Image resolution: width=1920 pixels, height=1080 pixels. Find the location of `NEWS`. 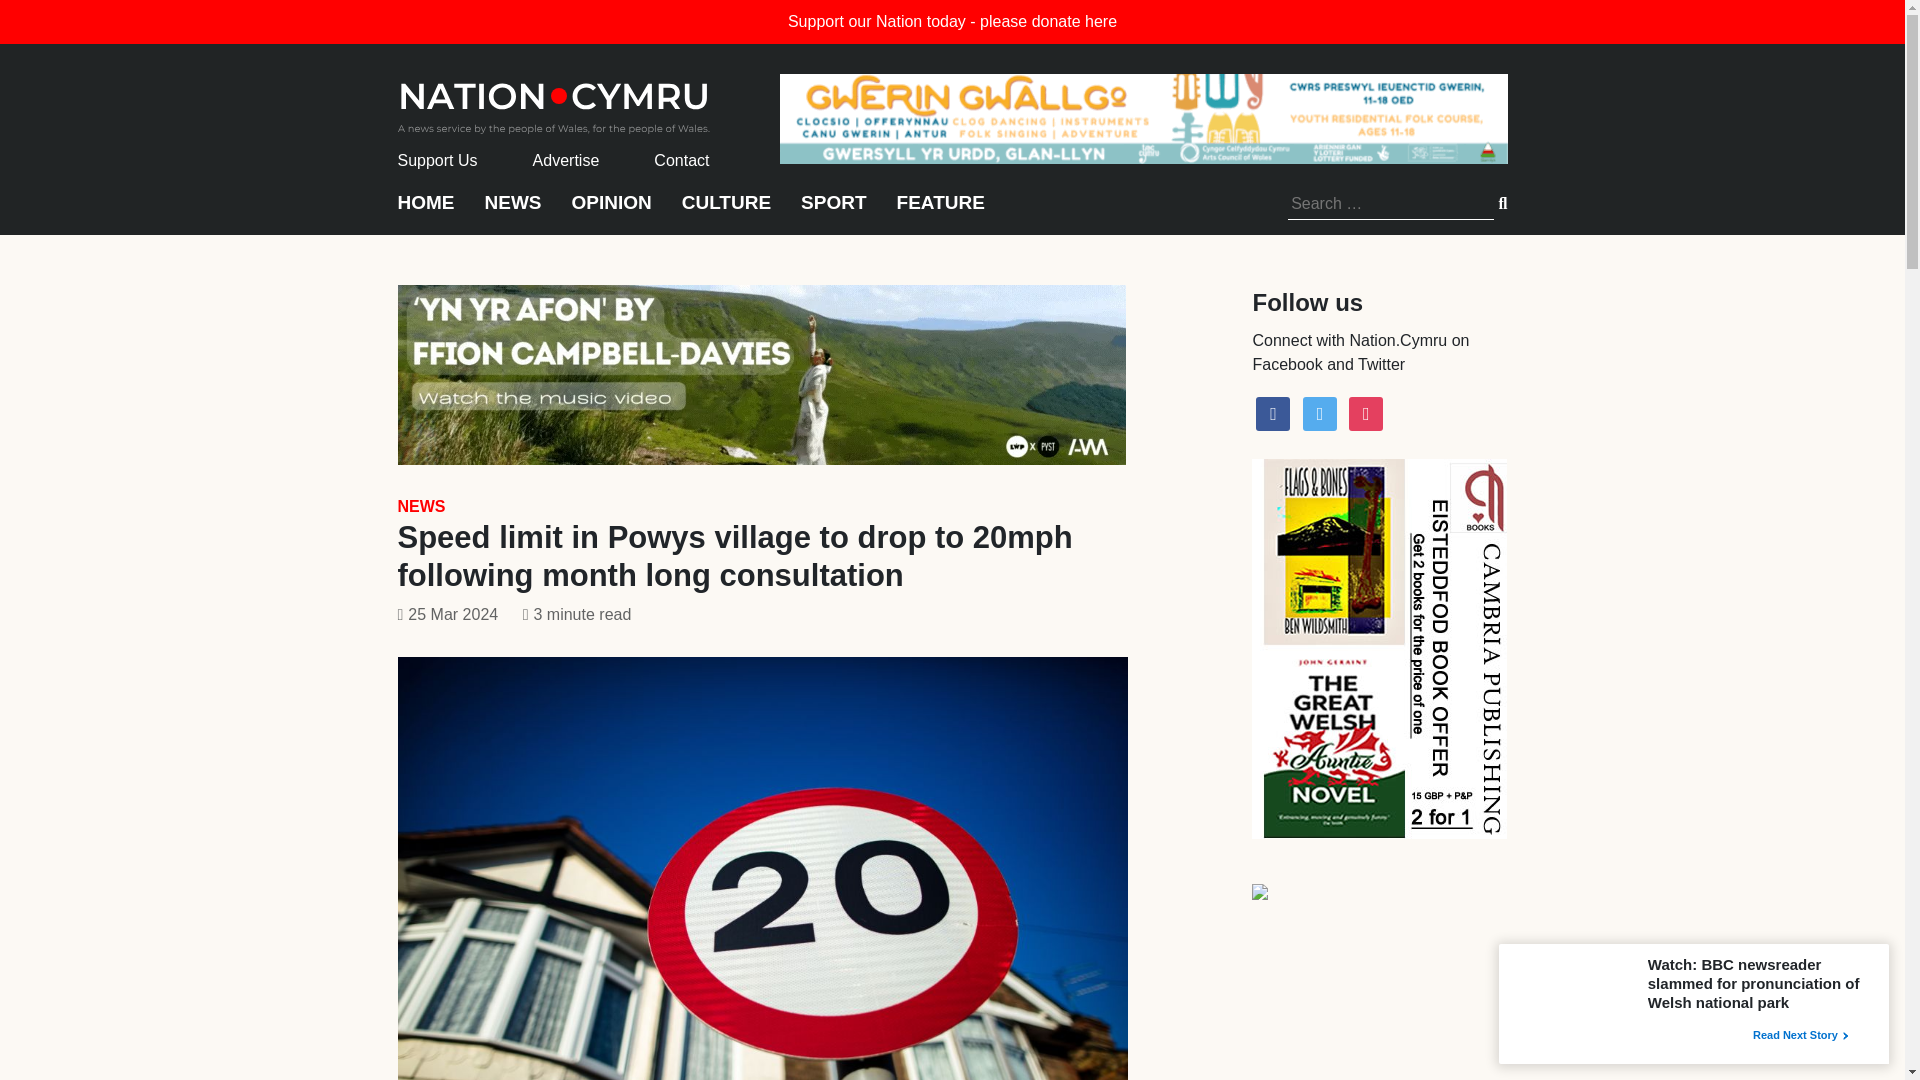

NEWS is located at coordinates (421, 506).